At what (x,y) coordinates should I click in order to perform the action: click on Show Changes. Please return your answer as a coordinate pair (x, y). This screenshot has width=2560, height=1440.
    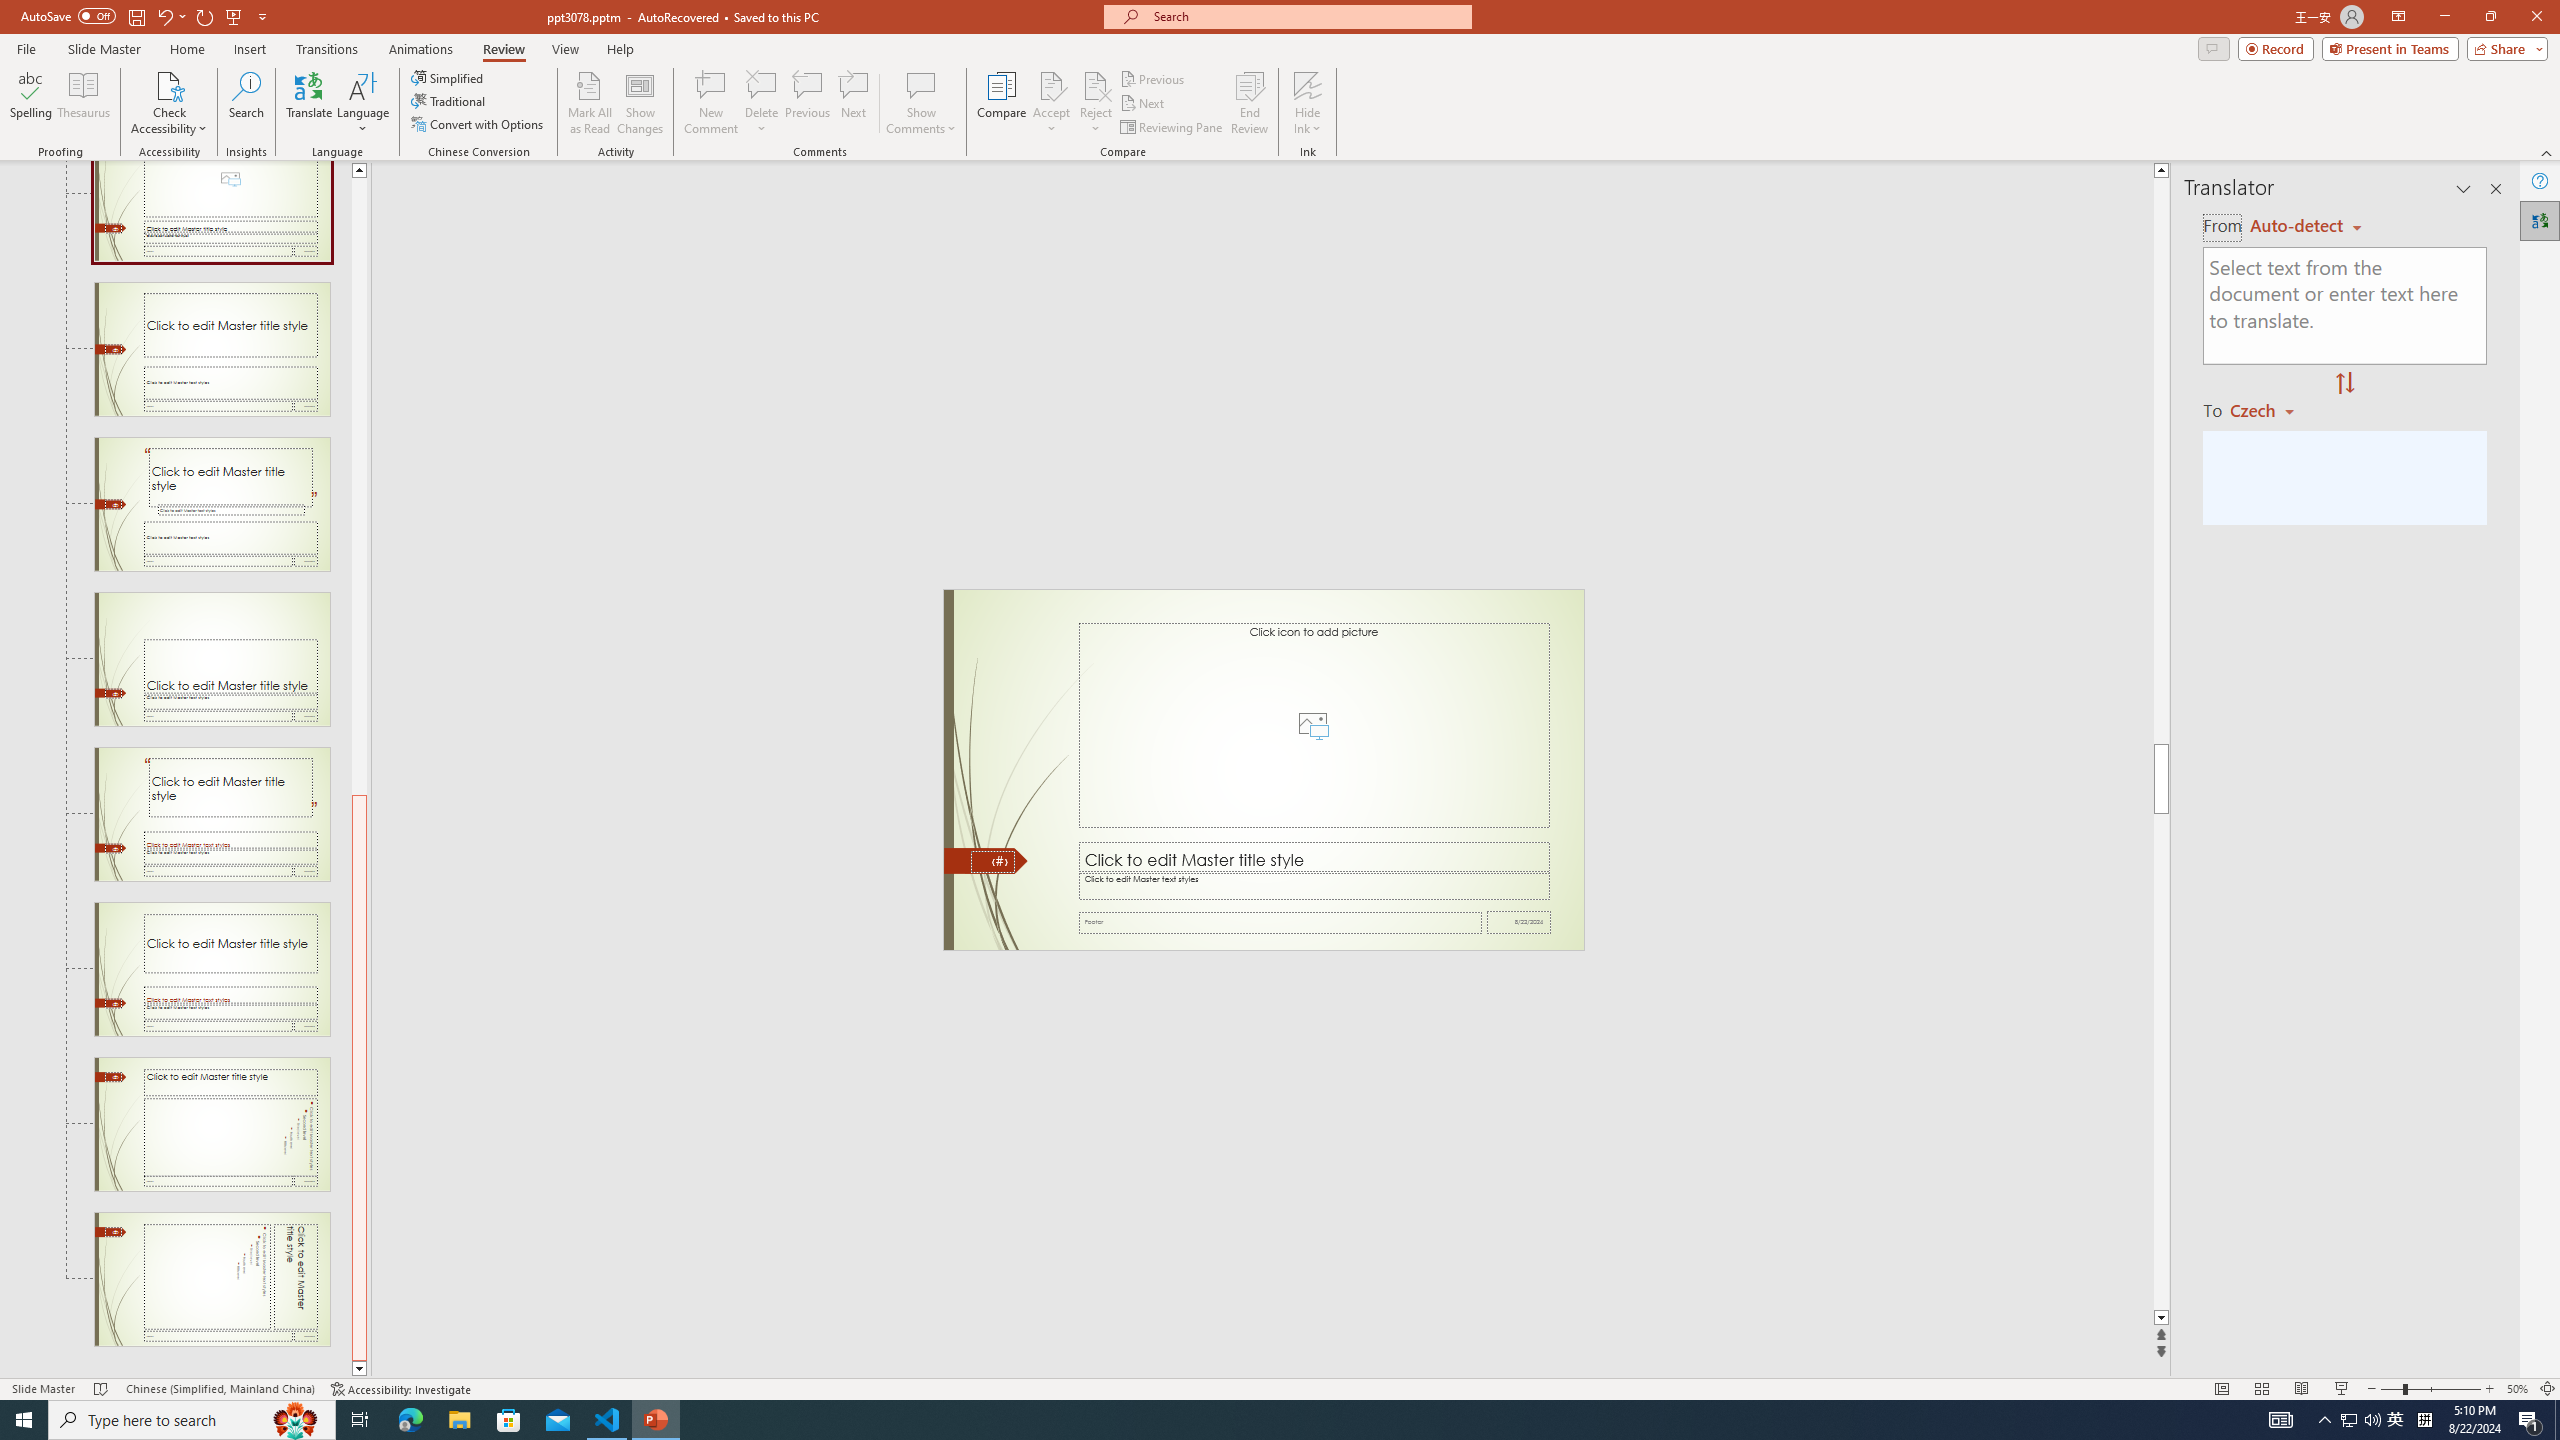
    Looking at the image, I should click on (640, 103).